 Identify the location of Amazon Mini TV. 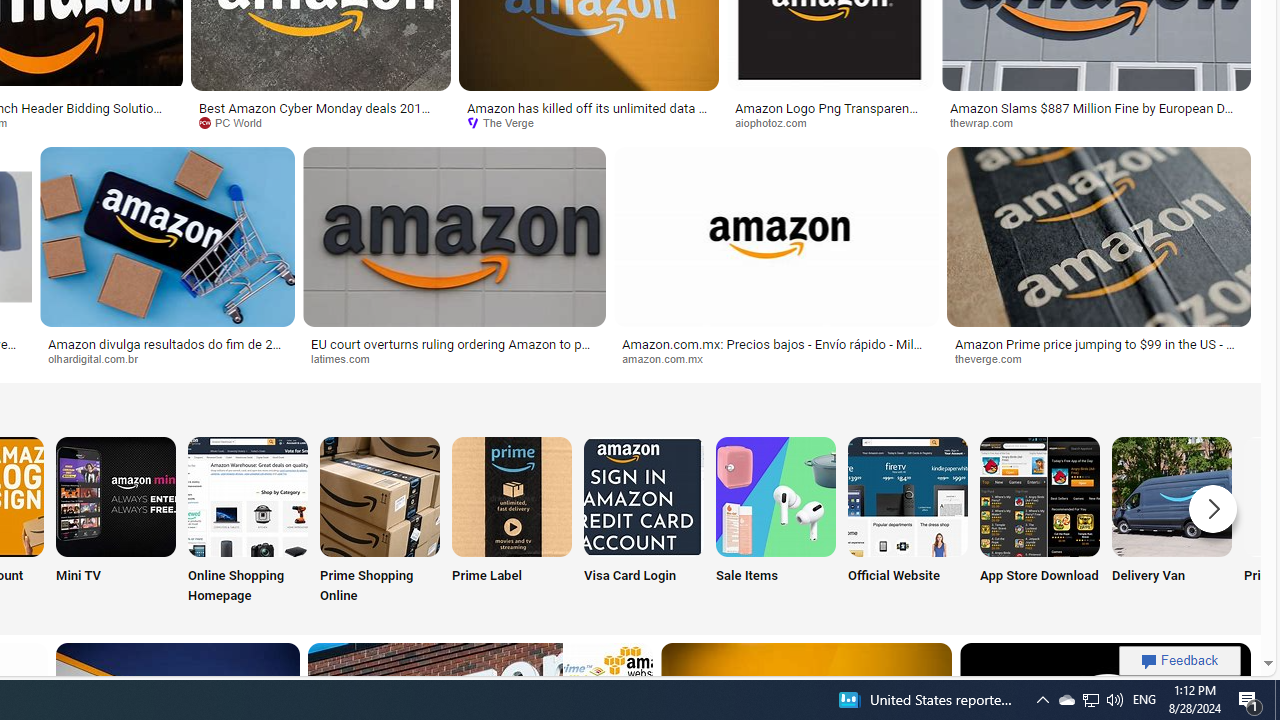
(116, 496).